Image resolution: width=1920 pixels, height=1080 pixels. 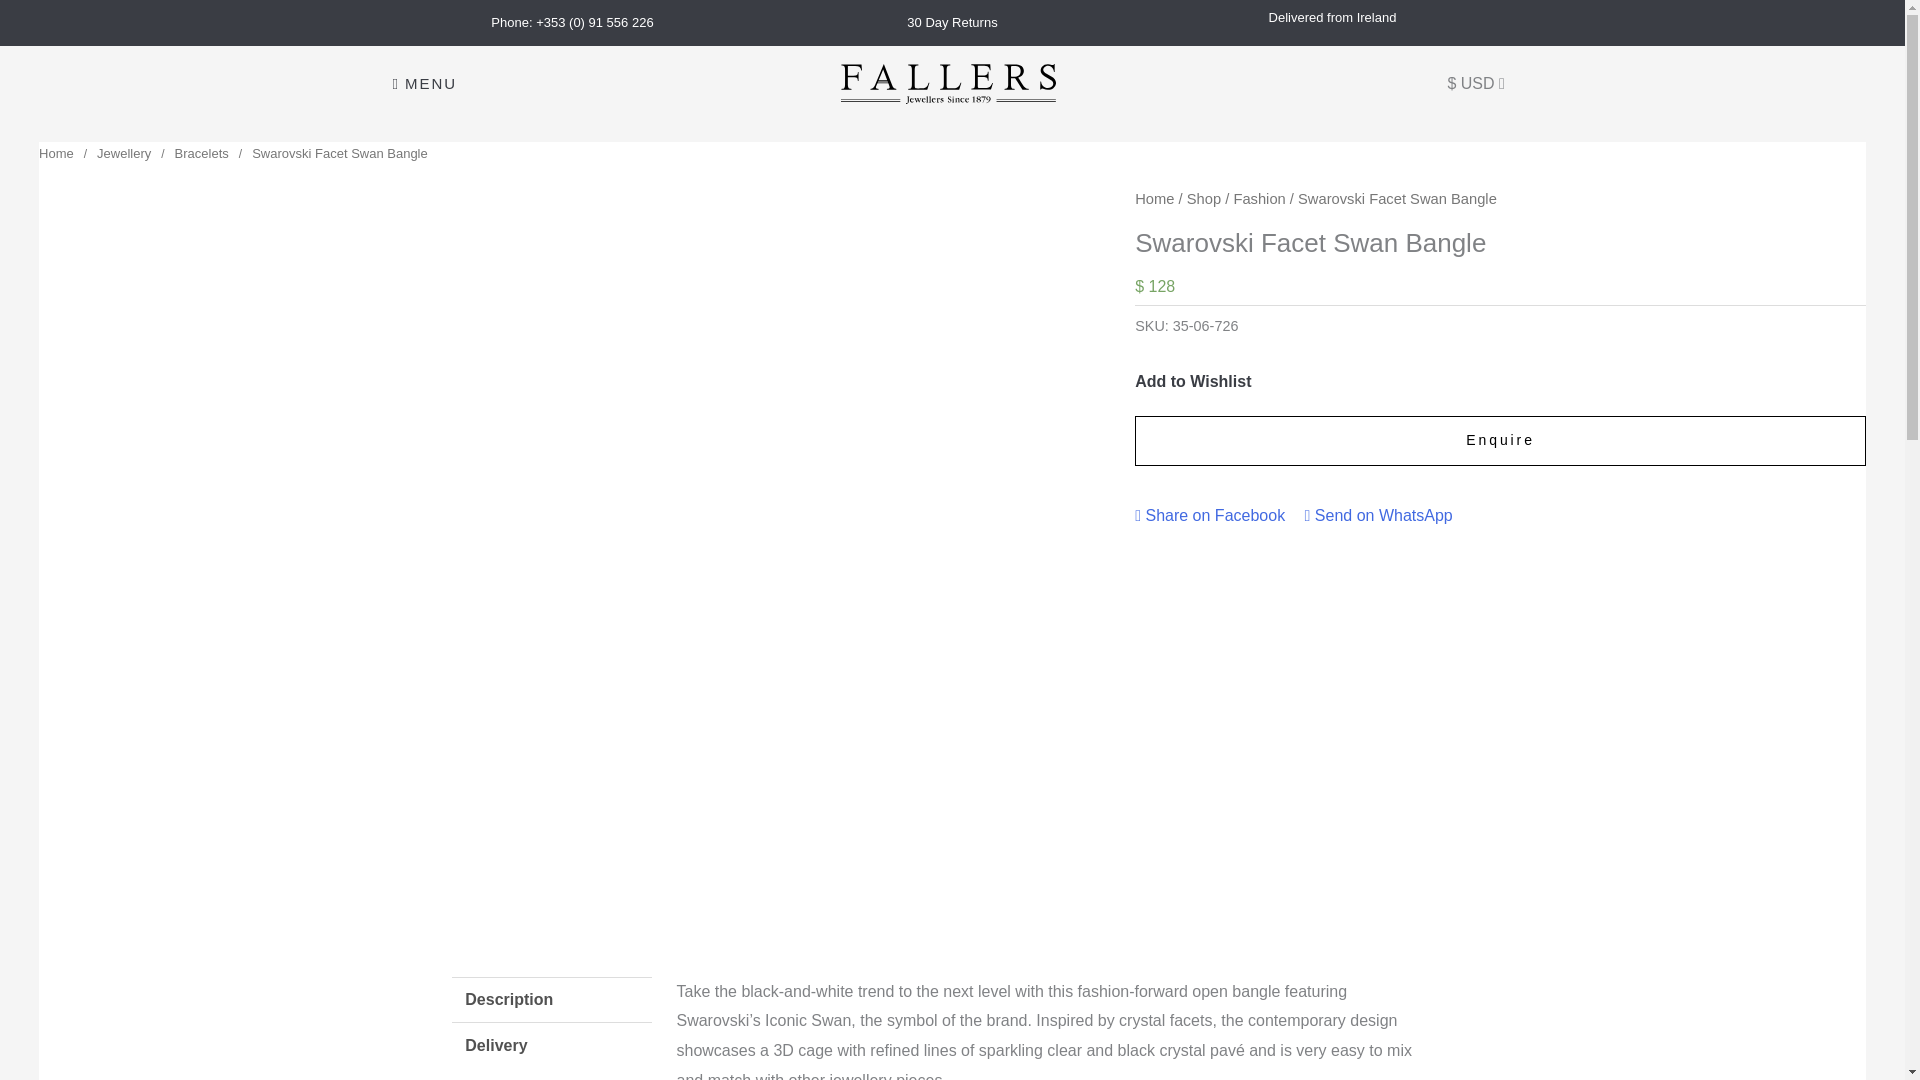 I want to click on Bracelets, so click(x=201, y=152).